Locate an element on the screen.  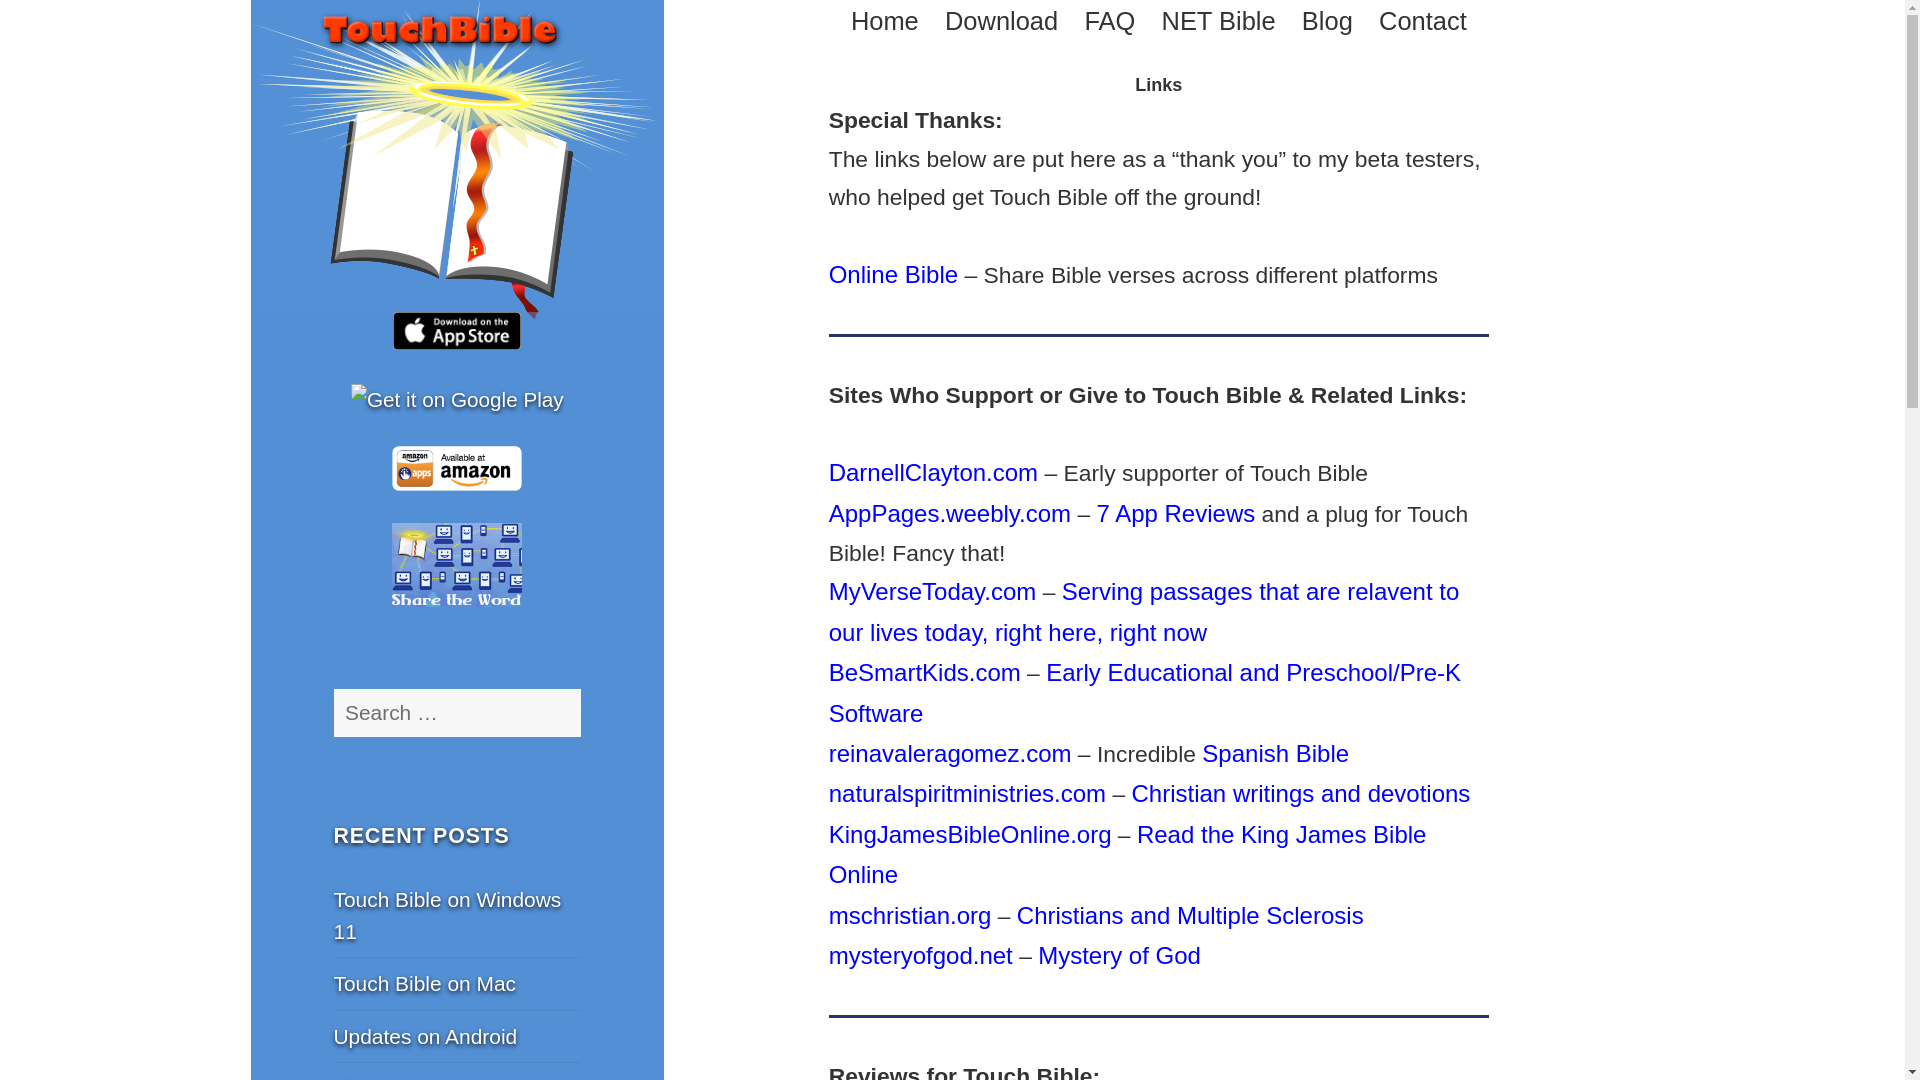
Touch Bible on Windows 11 is located at coordinates (448, 914).